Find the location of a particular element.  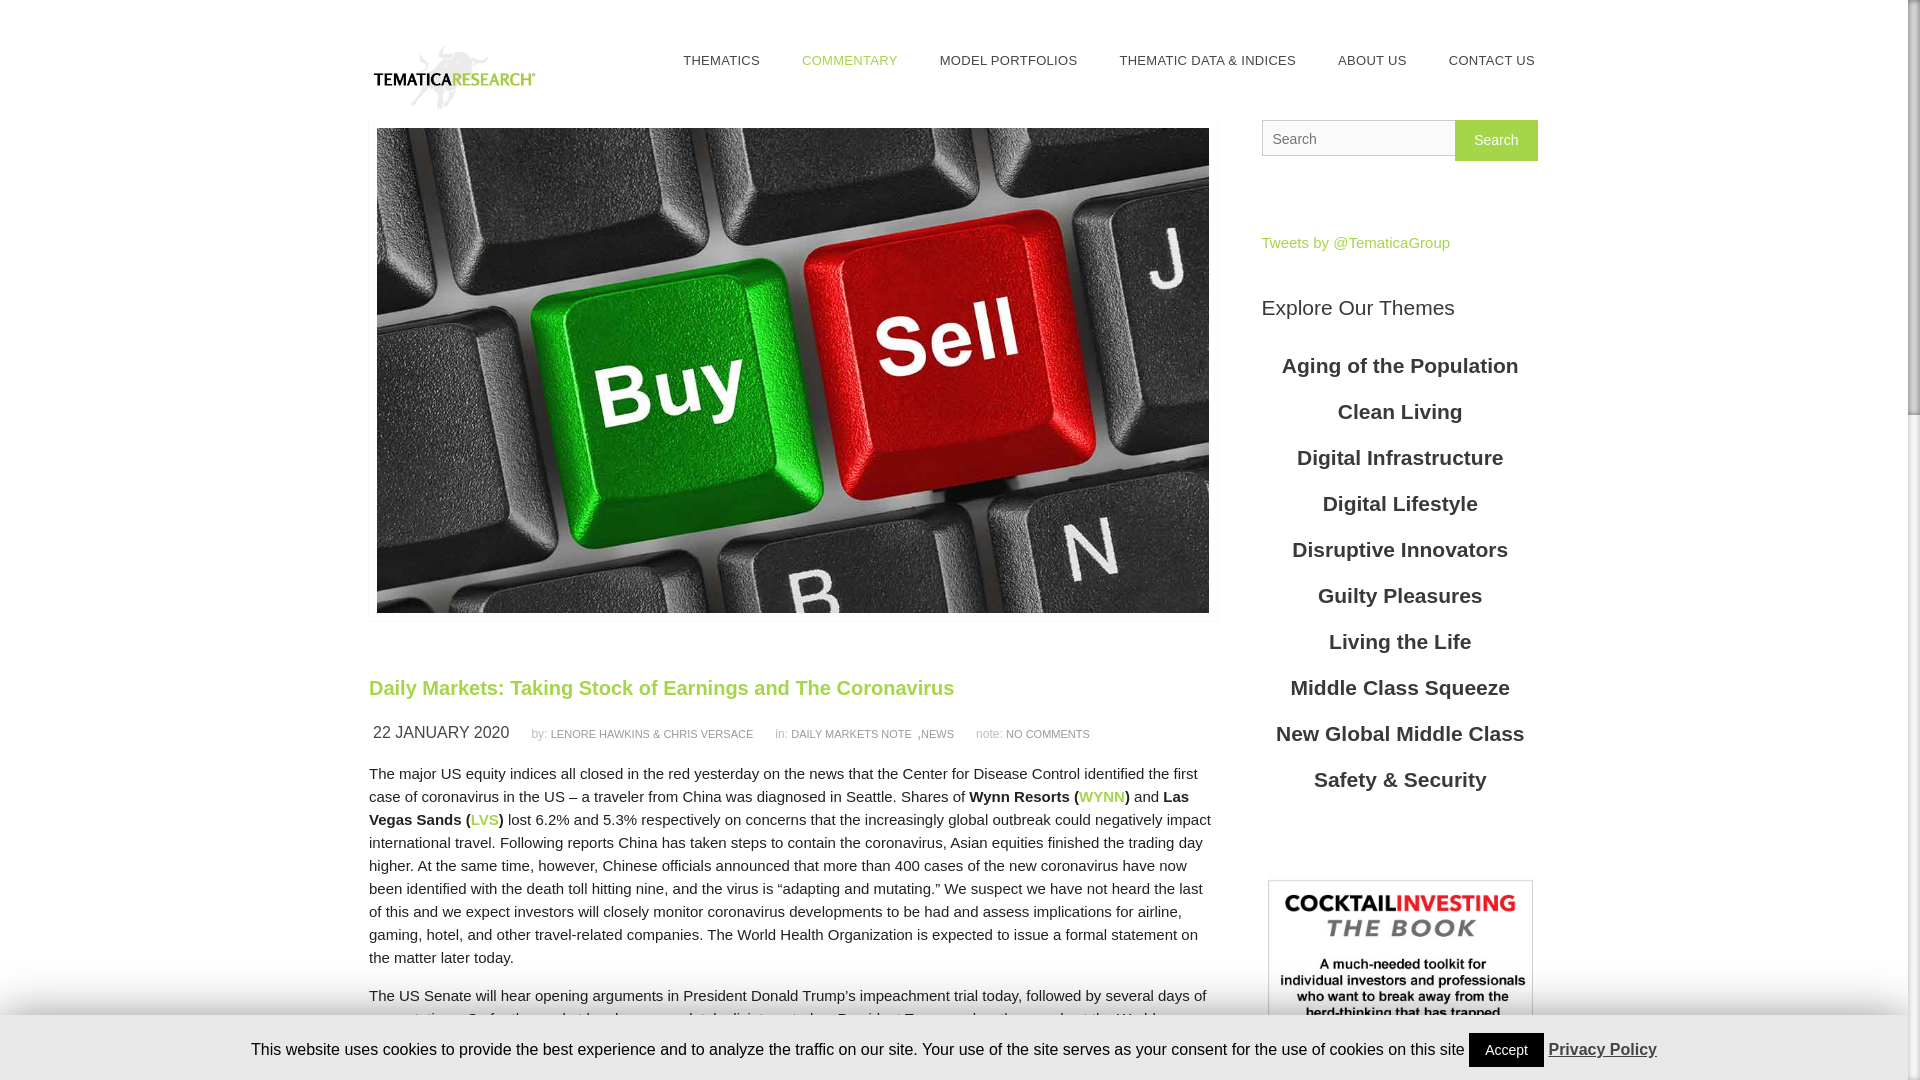

Click to leave a comment is located at coordinates (1048, 733).